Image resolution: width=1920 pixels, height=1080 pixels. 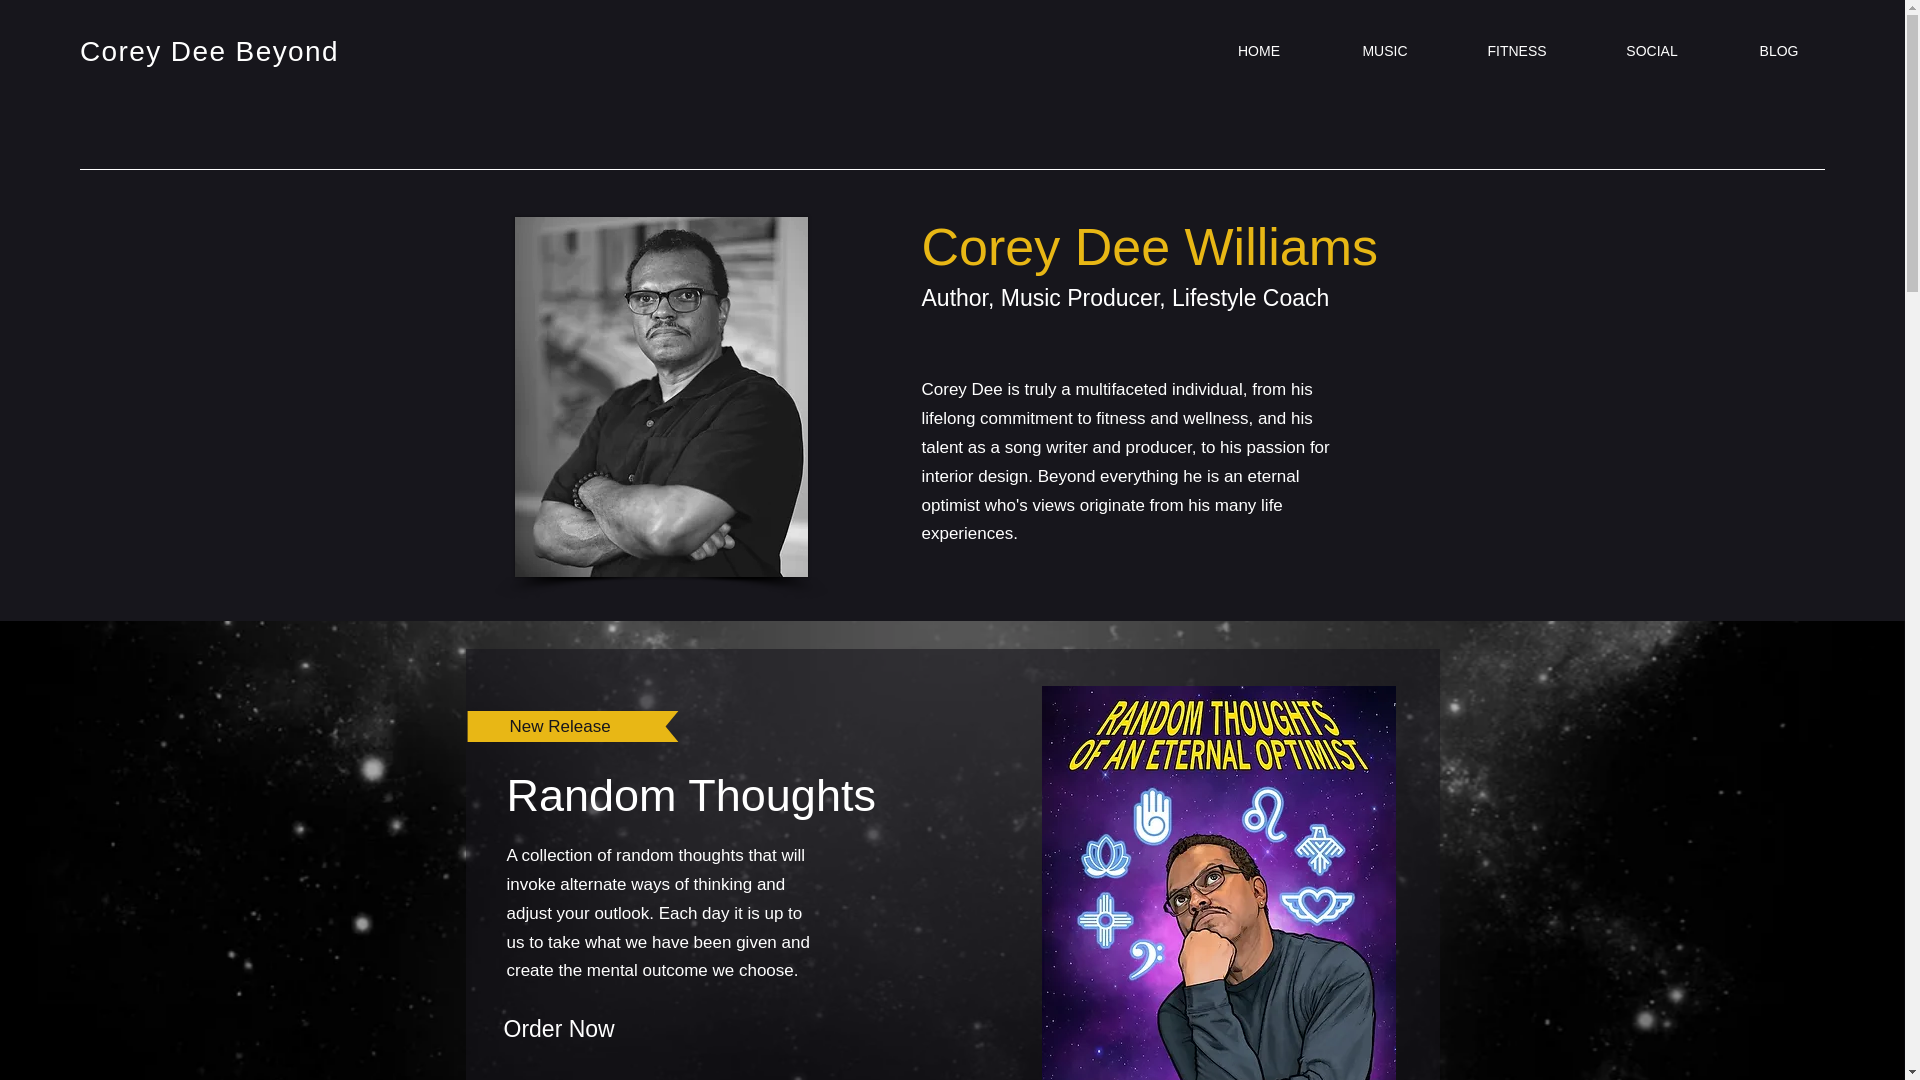 I want to click on FITNESS, so click(x=1516, y=50).